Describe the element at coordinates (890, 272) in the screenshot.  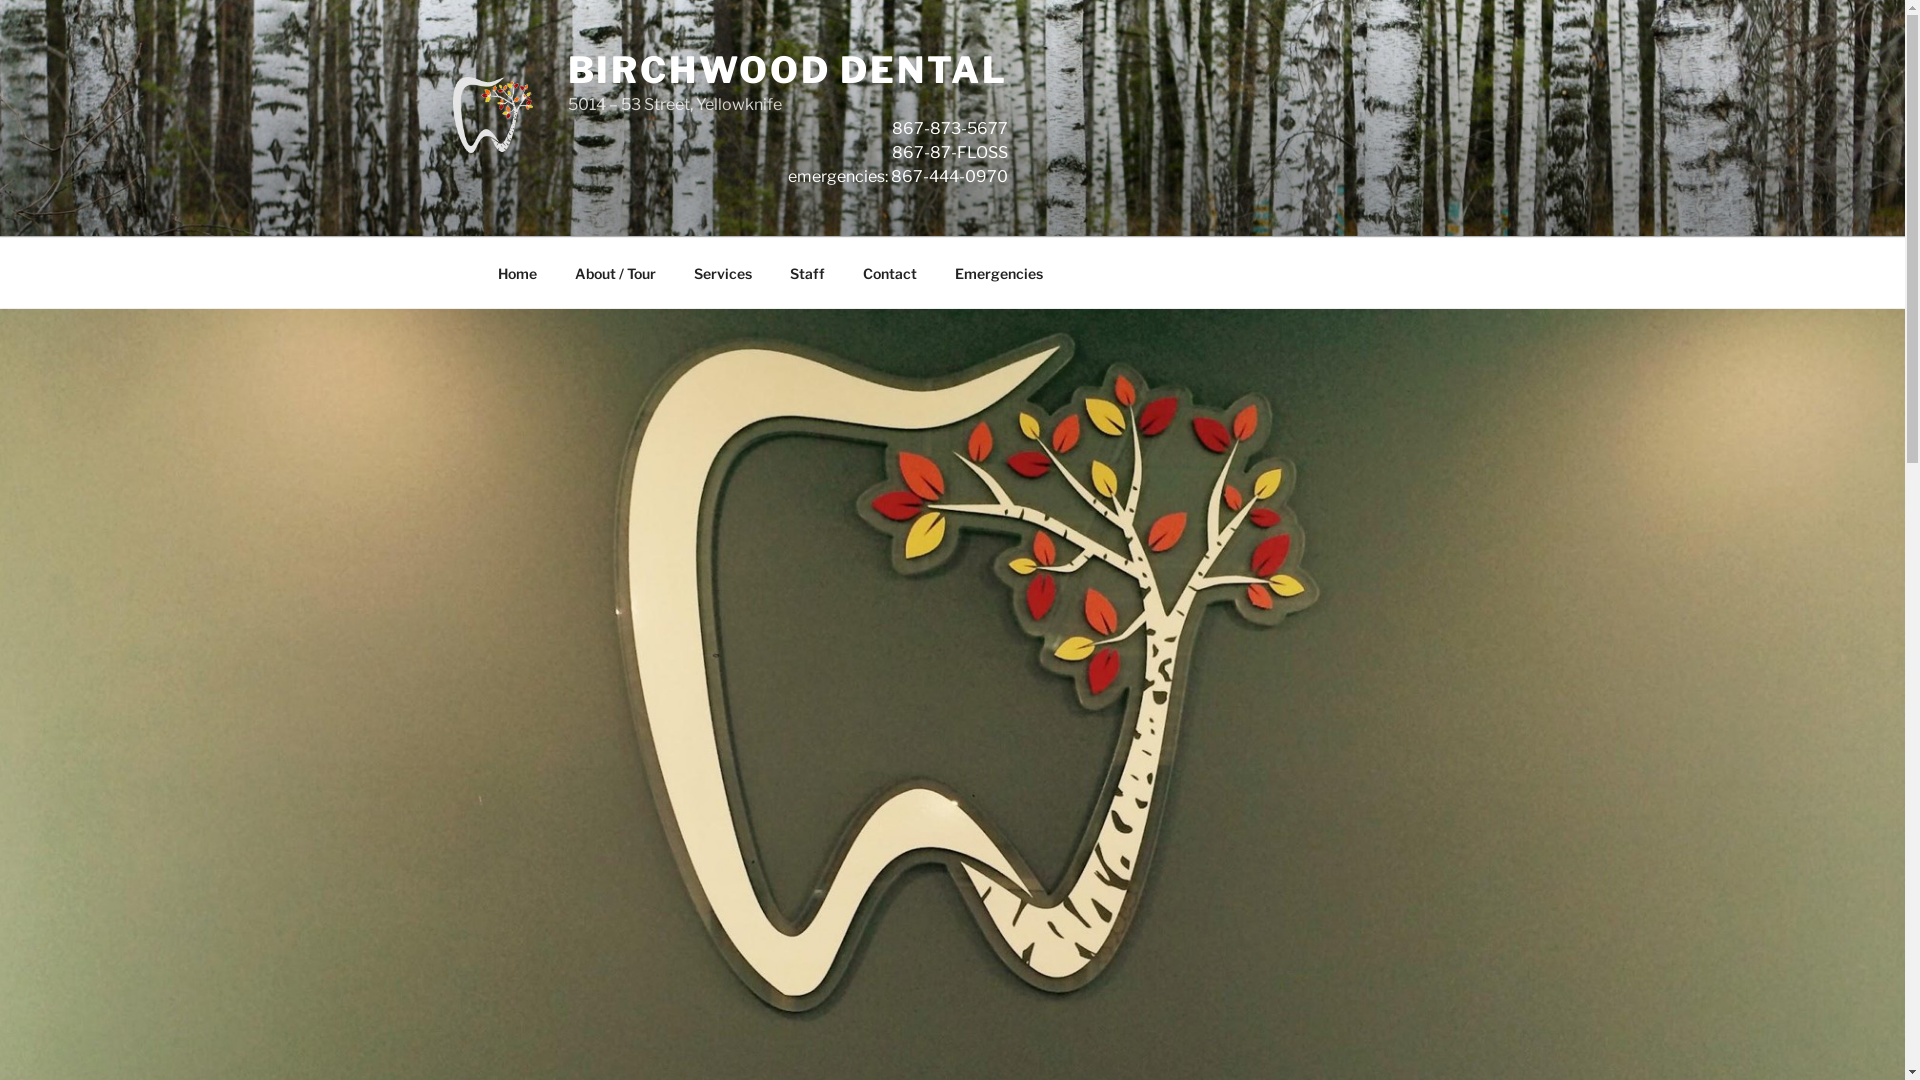
I see `Contact` at that location.